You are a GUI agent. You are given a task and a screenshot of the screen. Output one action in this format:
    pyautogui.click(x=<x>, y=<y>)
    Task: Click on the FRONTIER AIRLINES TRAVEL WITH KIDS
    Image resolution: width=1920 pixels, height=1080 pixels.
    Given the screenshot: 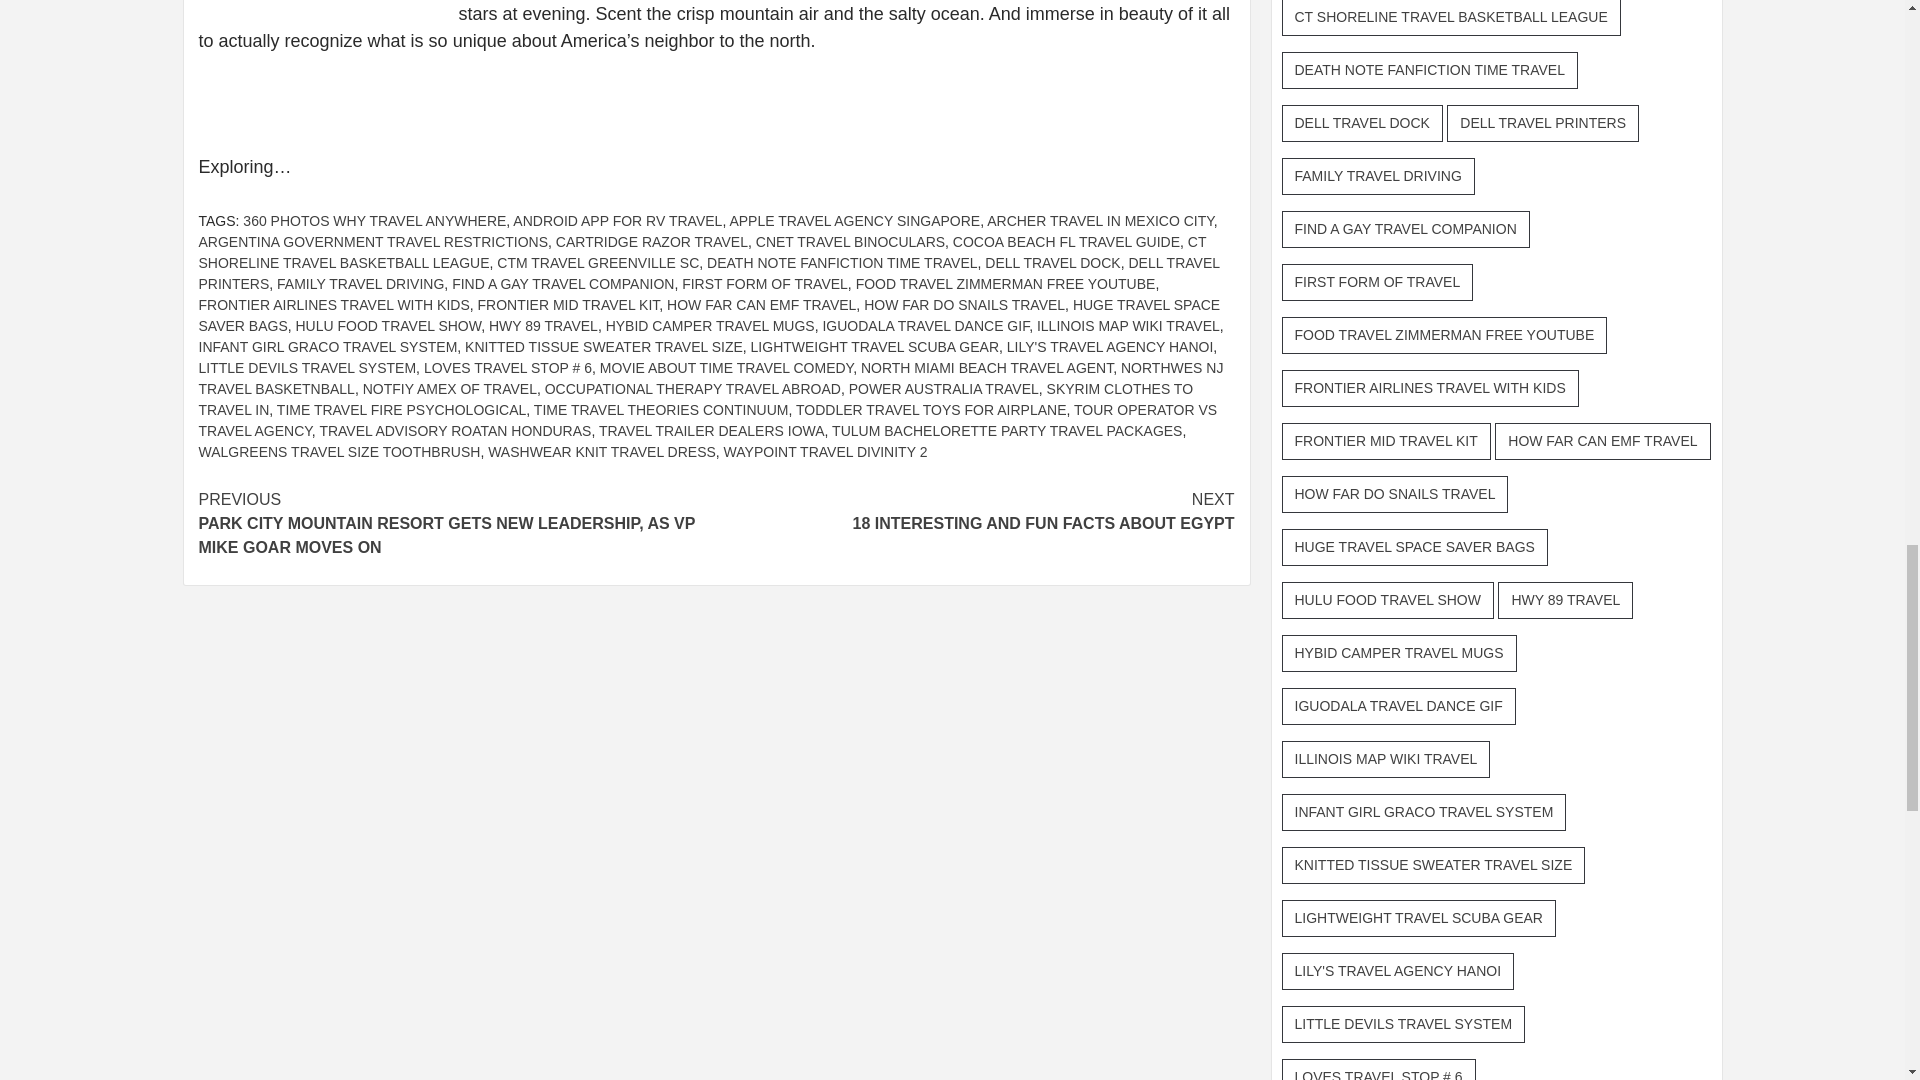 What is the action you would take?
    pyautogui.click(x=332, y=305)
    